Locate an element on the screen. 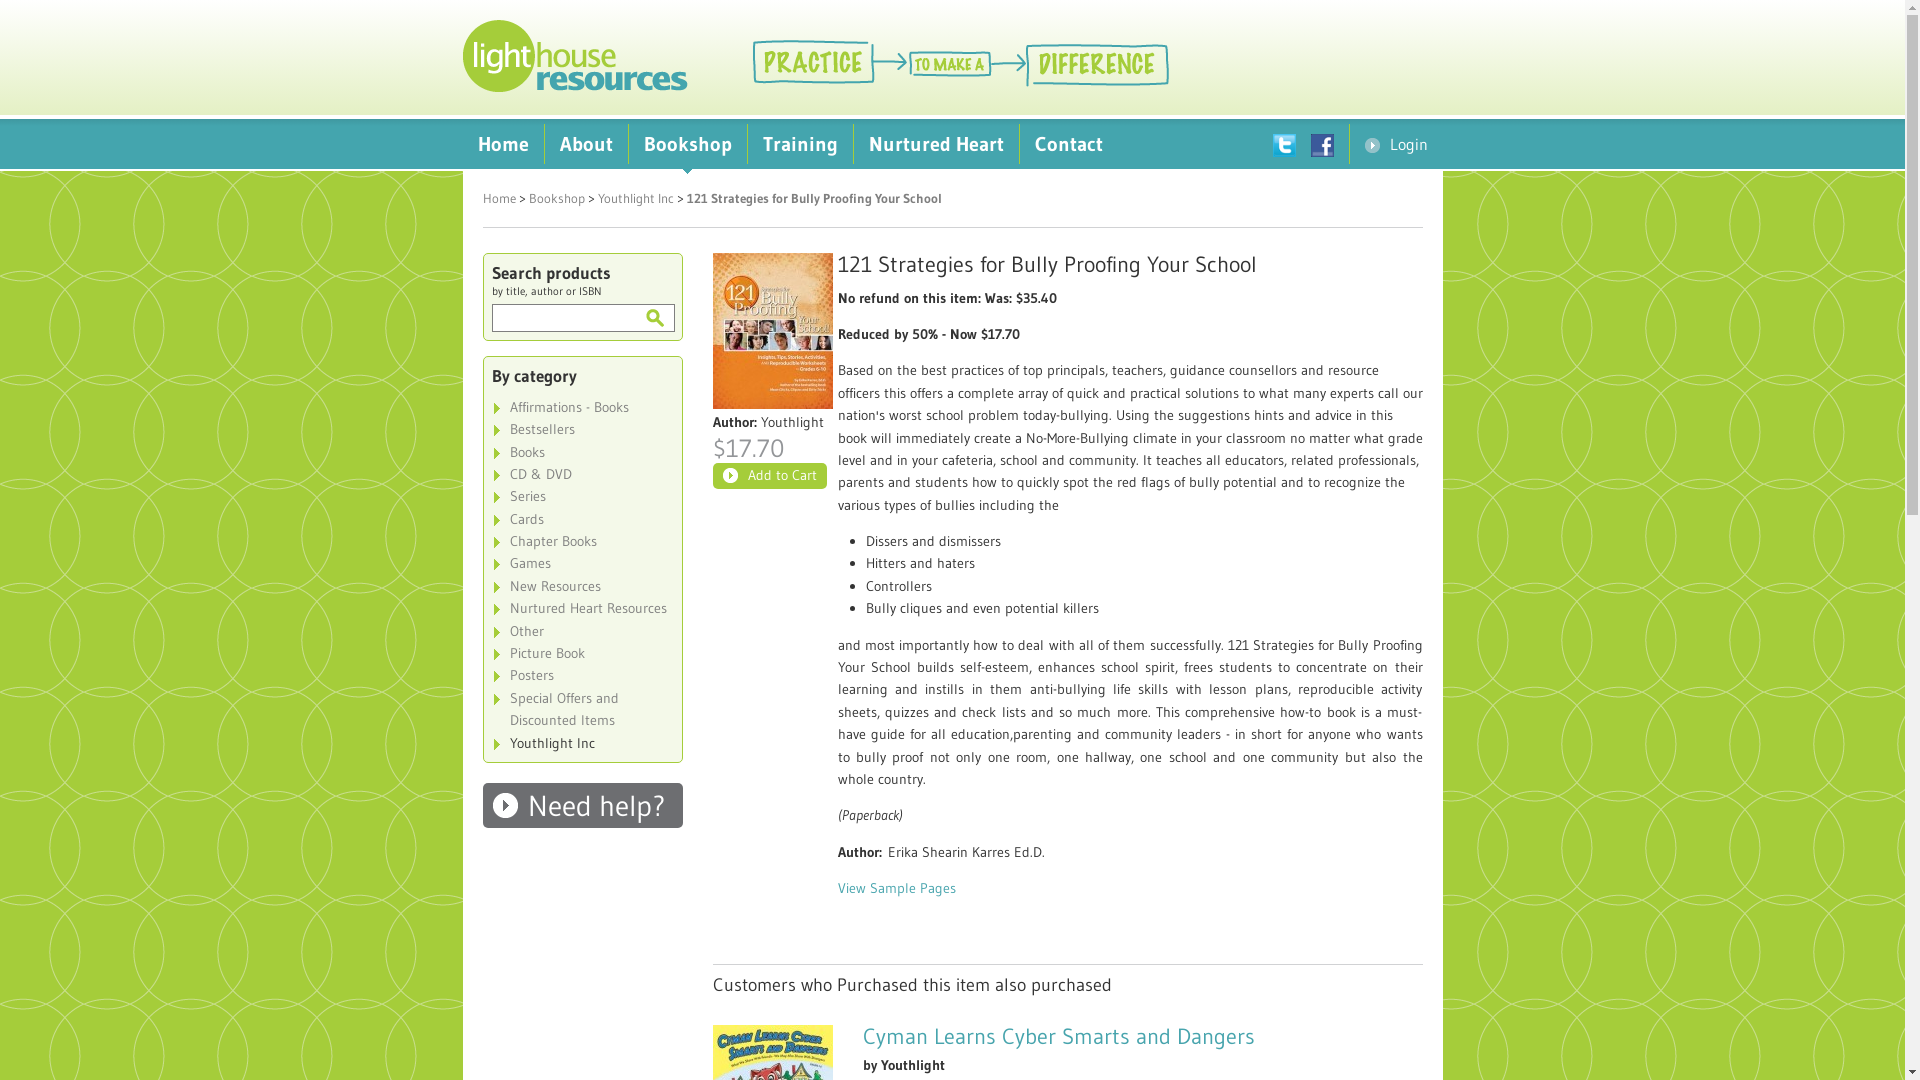 The width and height of the screenshot is (1920, 1080). Youthlight Inc is located at coordinates (636, 198).